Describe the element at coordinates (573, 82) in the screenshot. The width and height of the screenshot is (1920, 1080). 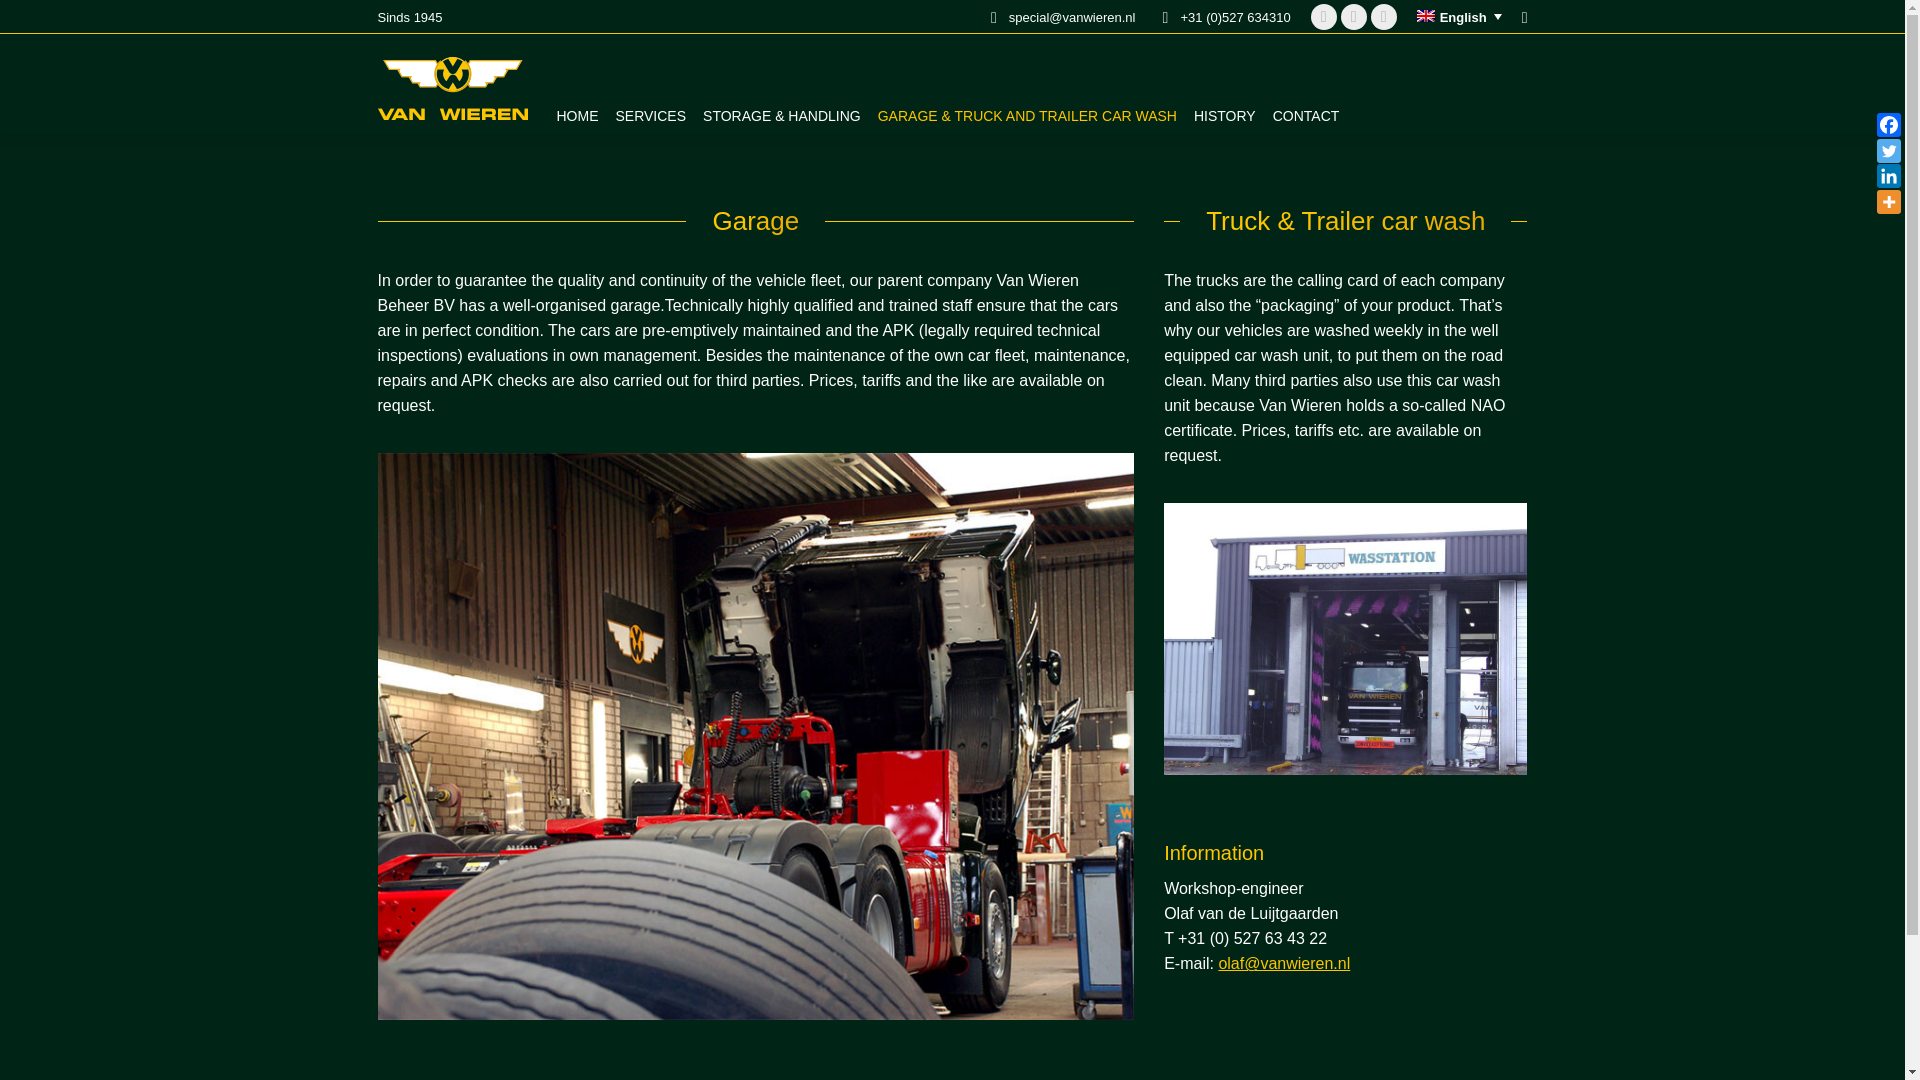
I see `HOME` at that location.